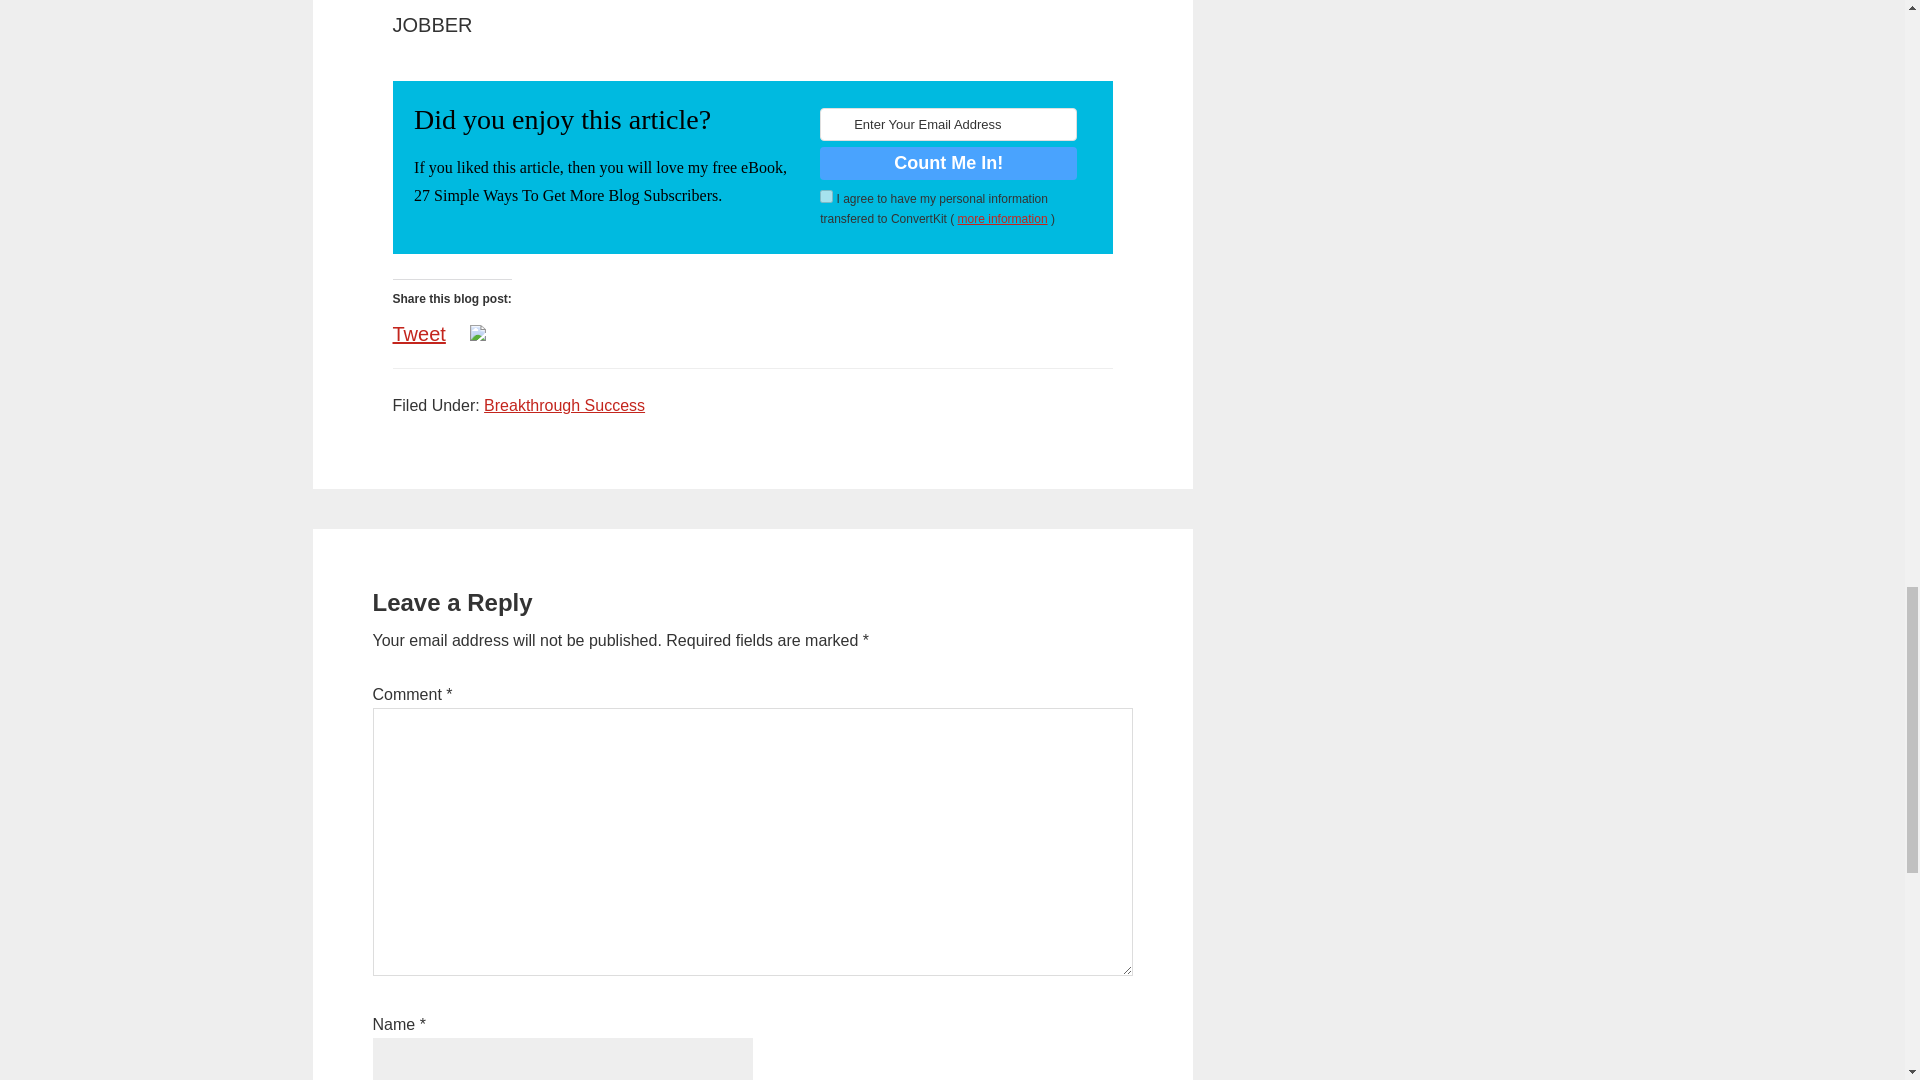  What do you see at coordinates (826, 196) in the screenshot?
I see `on` at bounding box center [826, 196].